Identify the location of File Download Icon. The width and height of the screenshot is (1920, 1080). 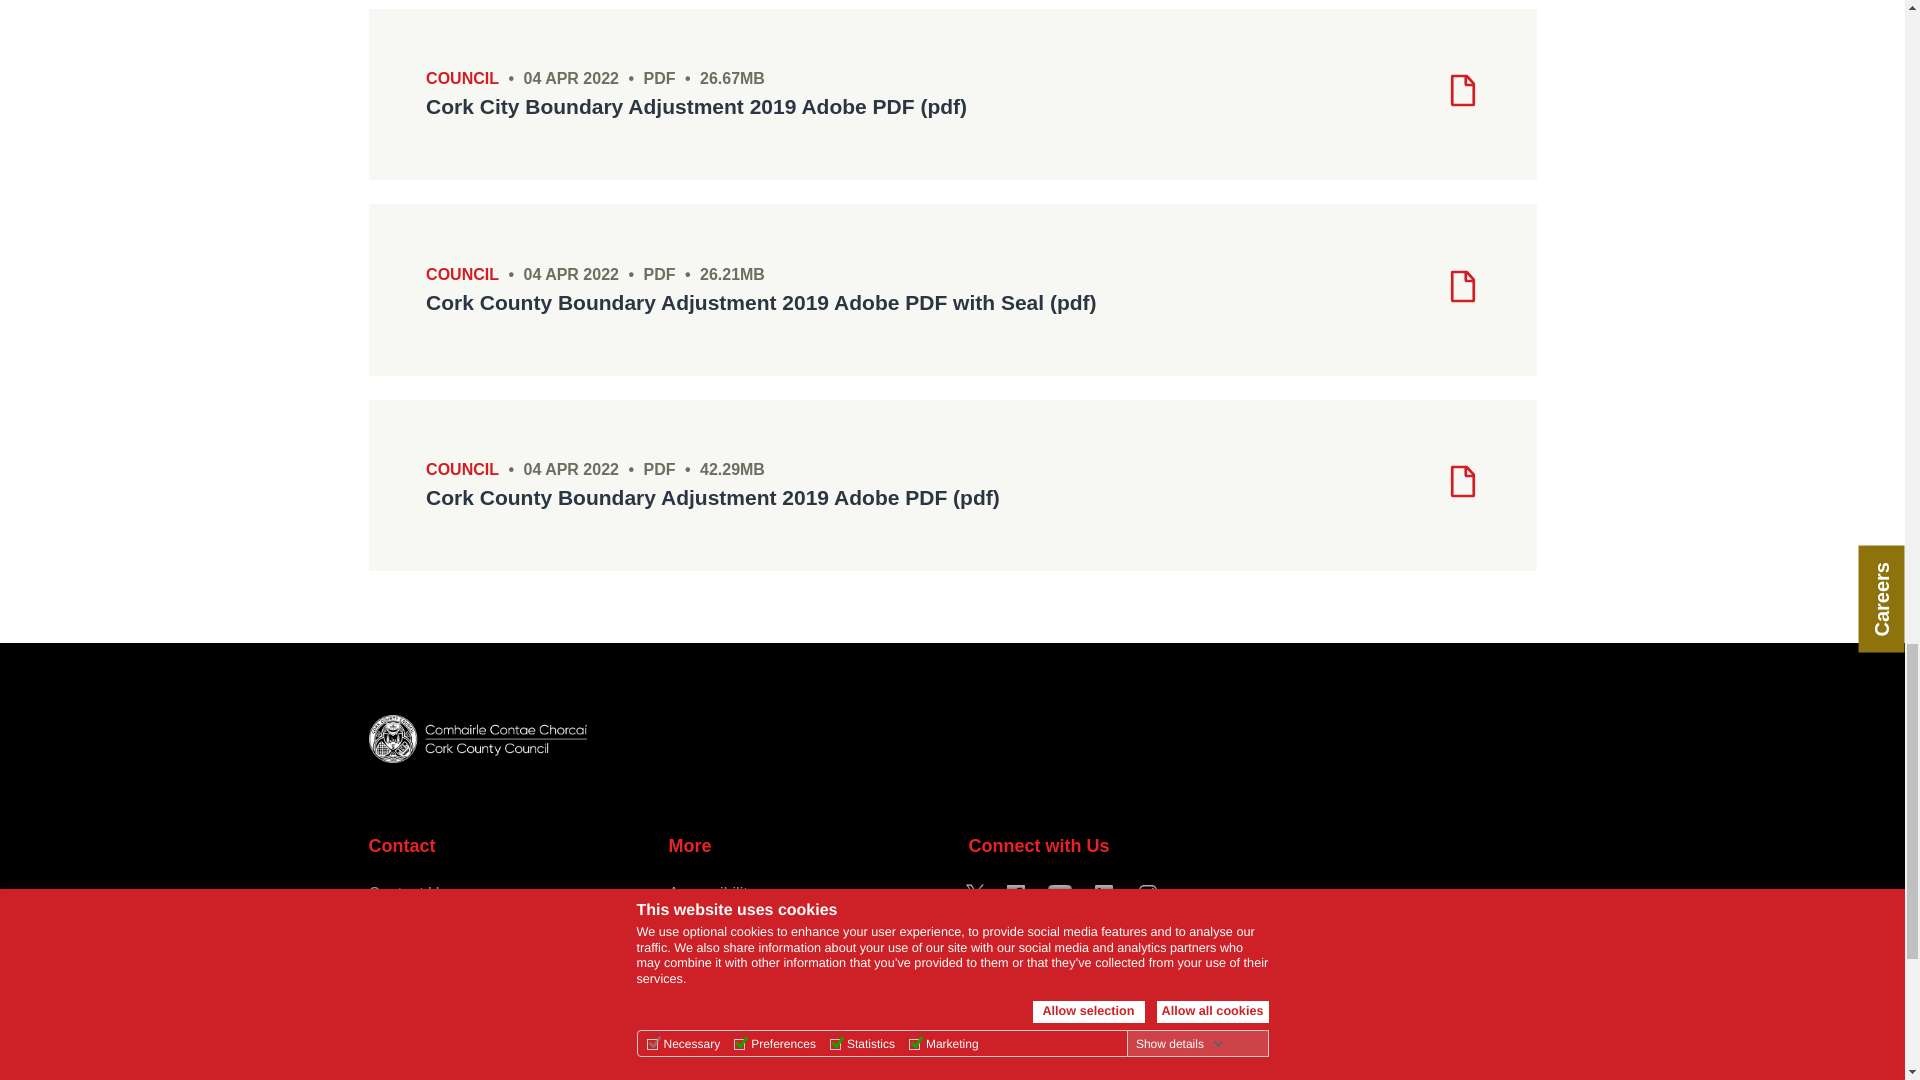
(1462, 286).